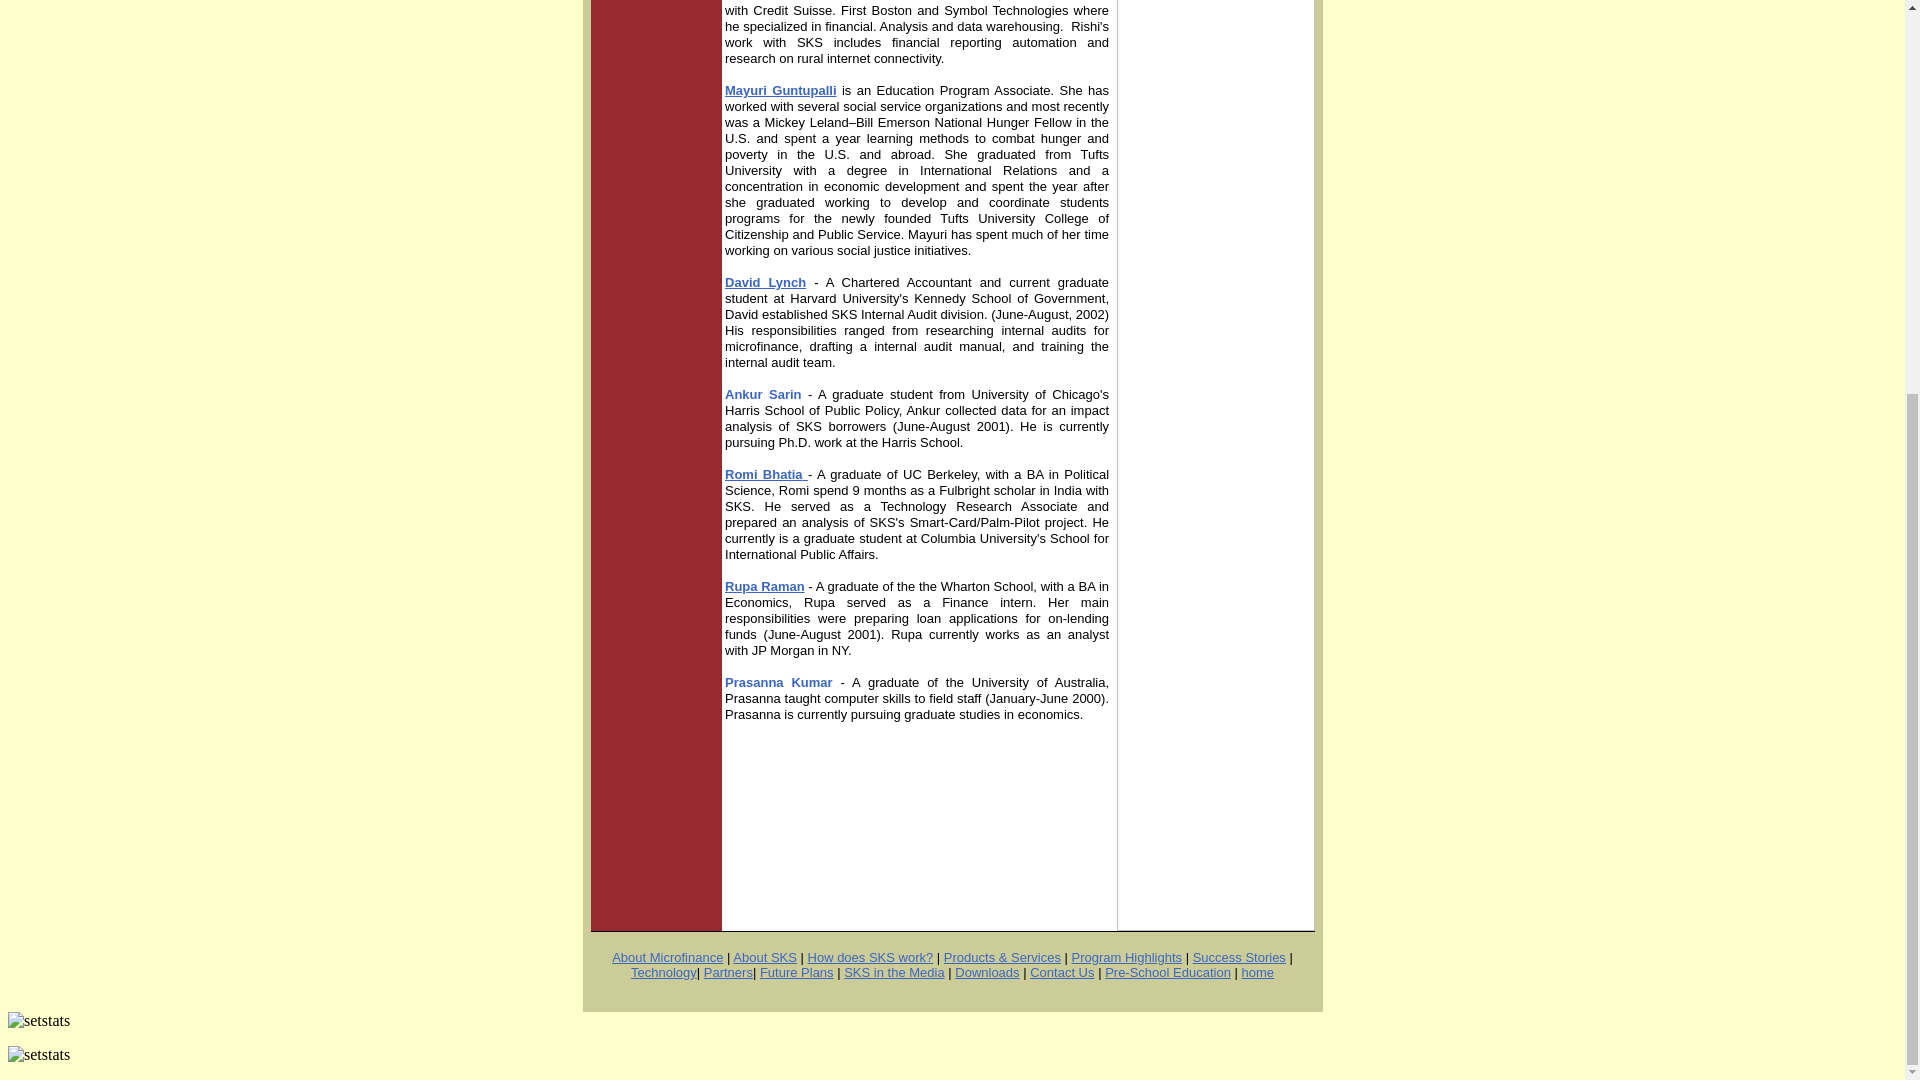 This screenshot has width=1920, height=1080. Describe the element at coordinates (766, 282) in the screenshot. I see `David Lynch` at that location.